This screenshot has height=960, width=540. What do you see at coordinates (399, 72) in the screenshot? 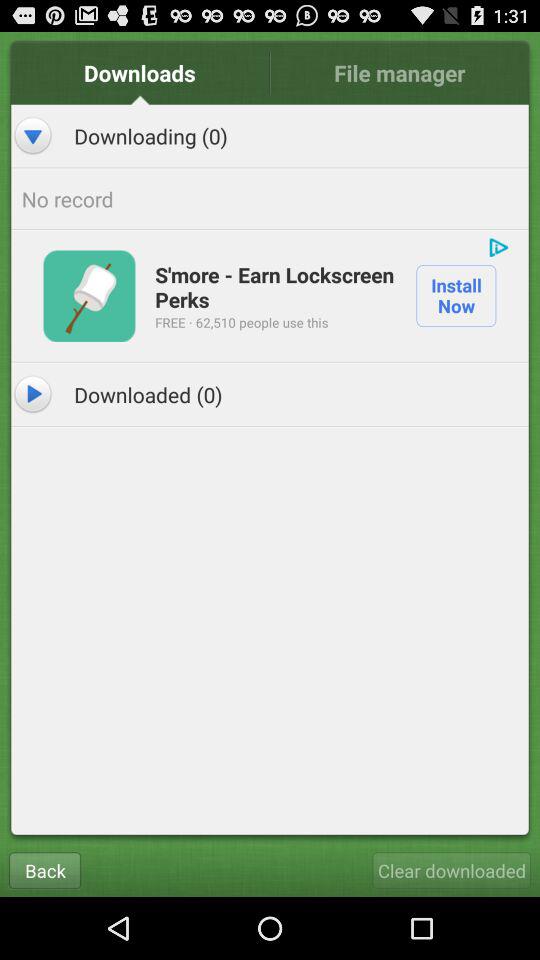
I see `press file manager item` at bounding box center [399, 72].